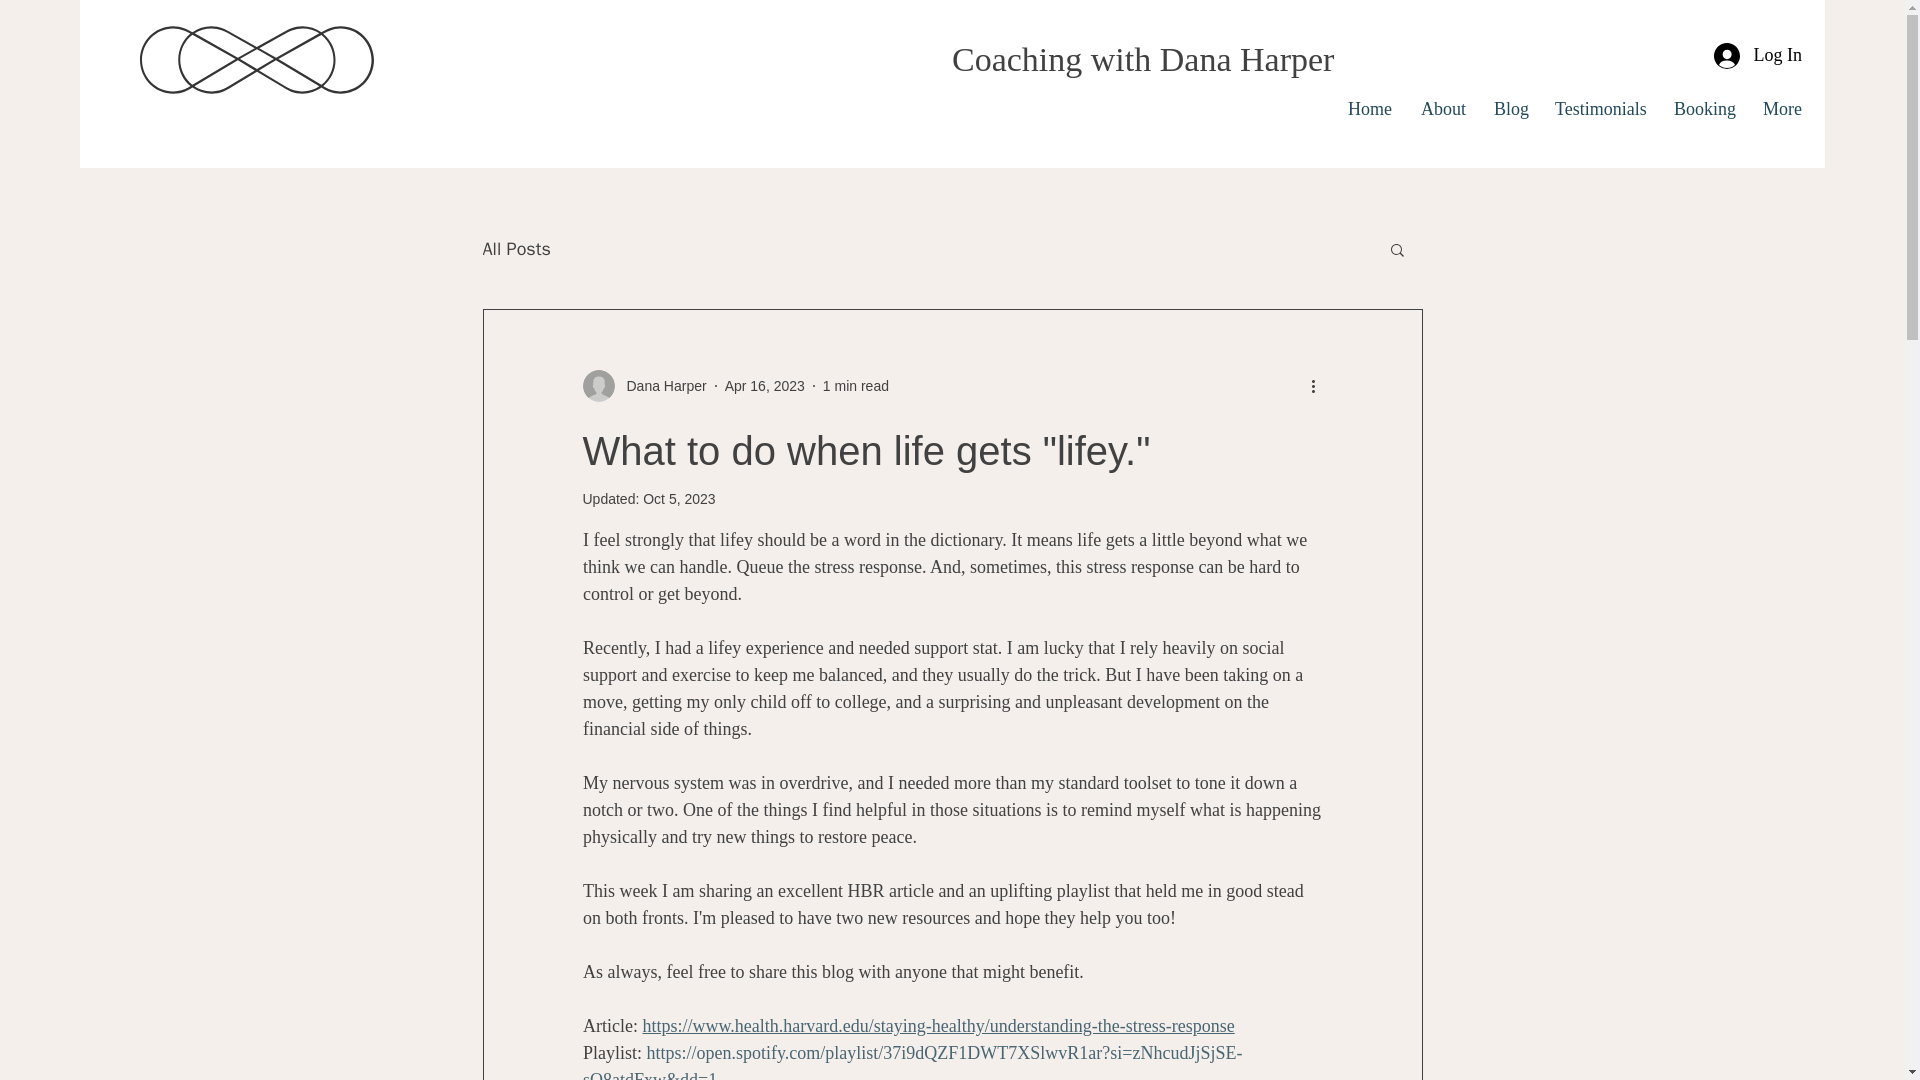  I want to click on About, so click(1442, 108).